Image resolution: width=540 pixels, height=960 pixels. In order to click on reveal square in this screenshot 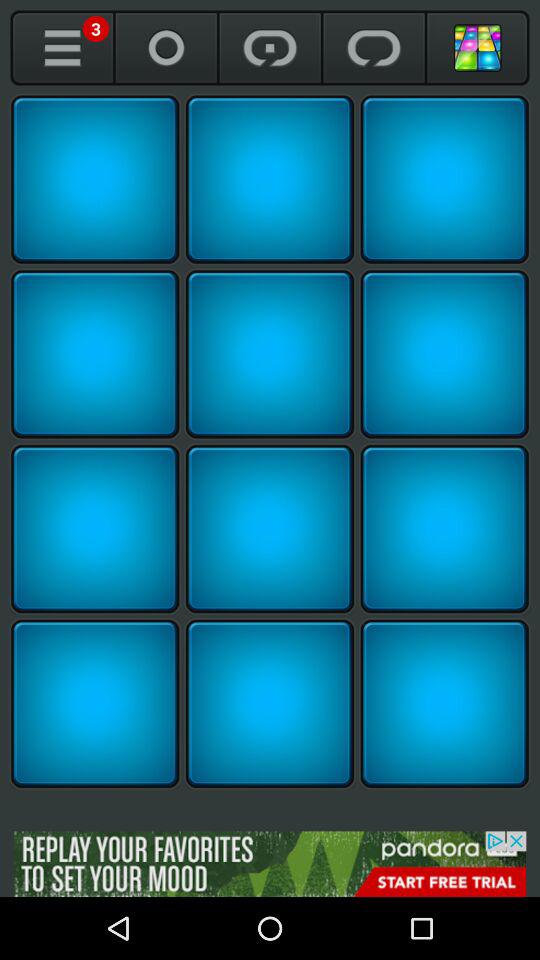, I will do `click(95, 179)`.